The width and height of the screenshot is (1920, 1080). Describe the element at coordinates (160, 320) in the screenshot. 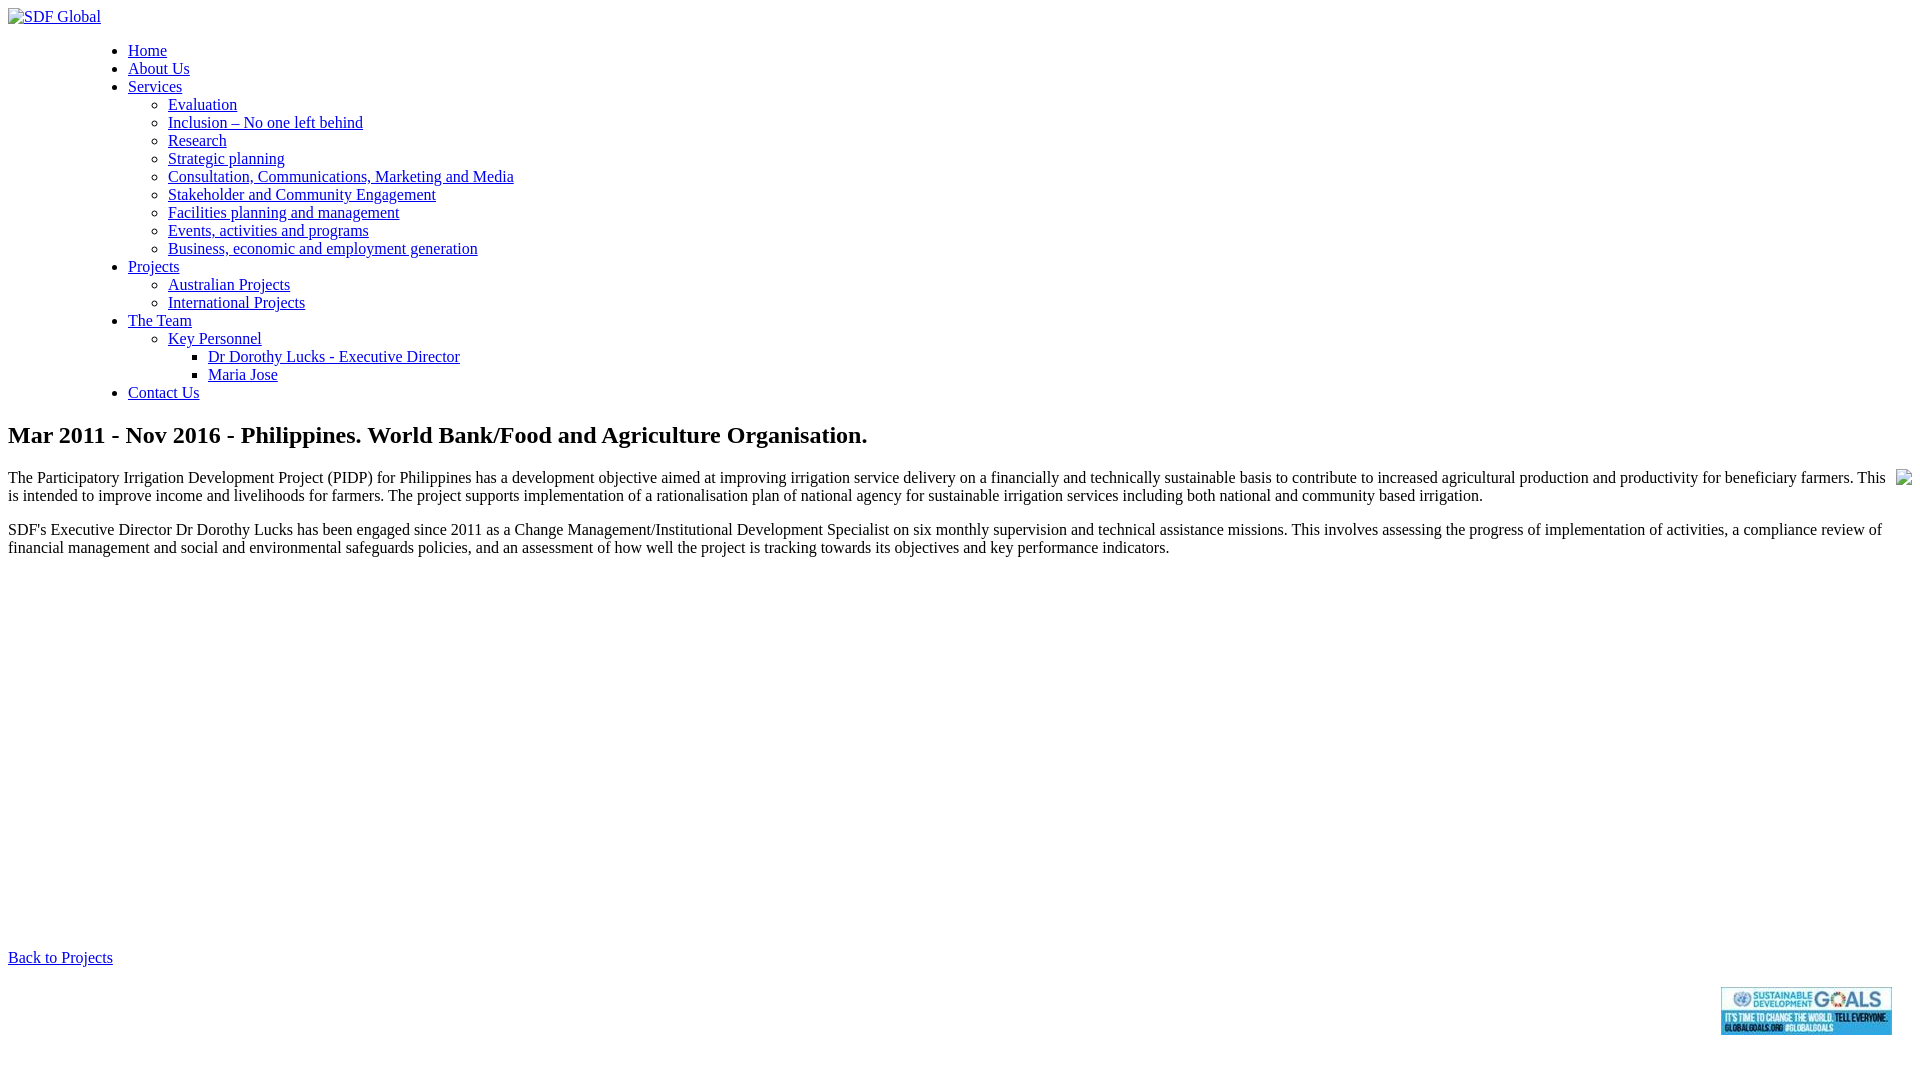

I see `The Team` at that location.